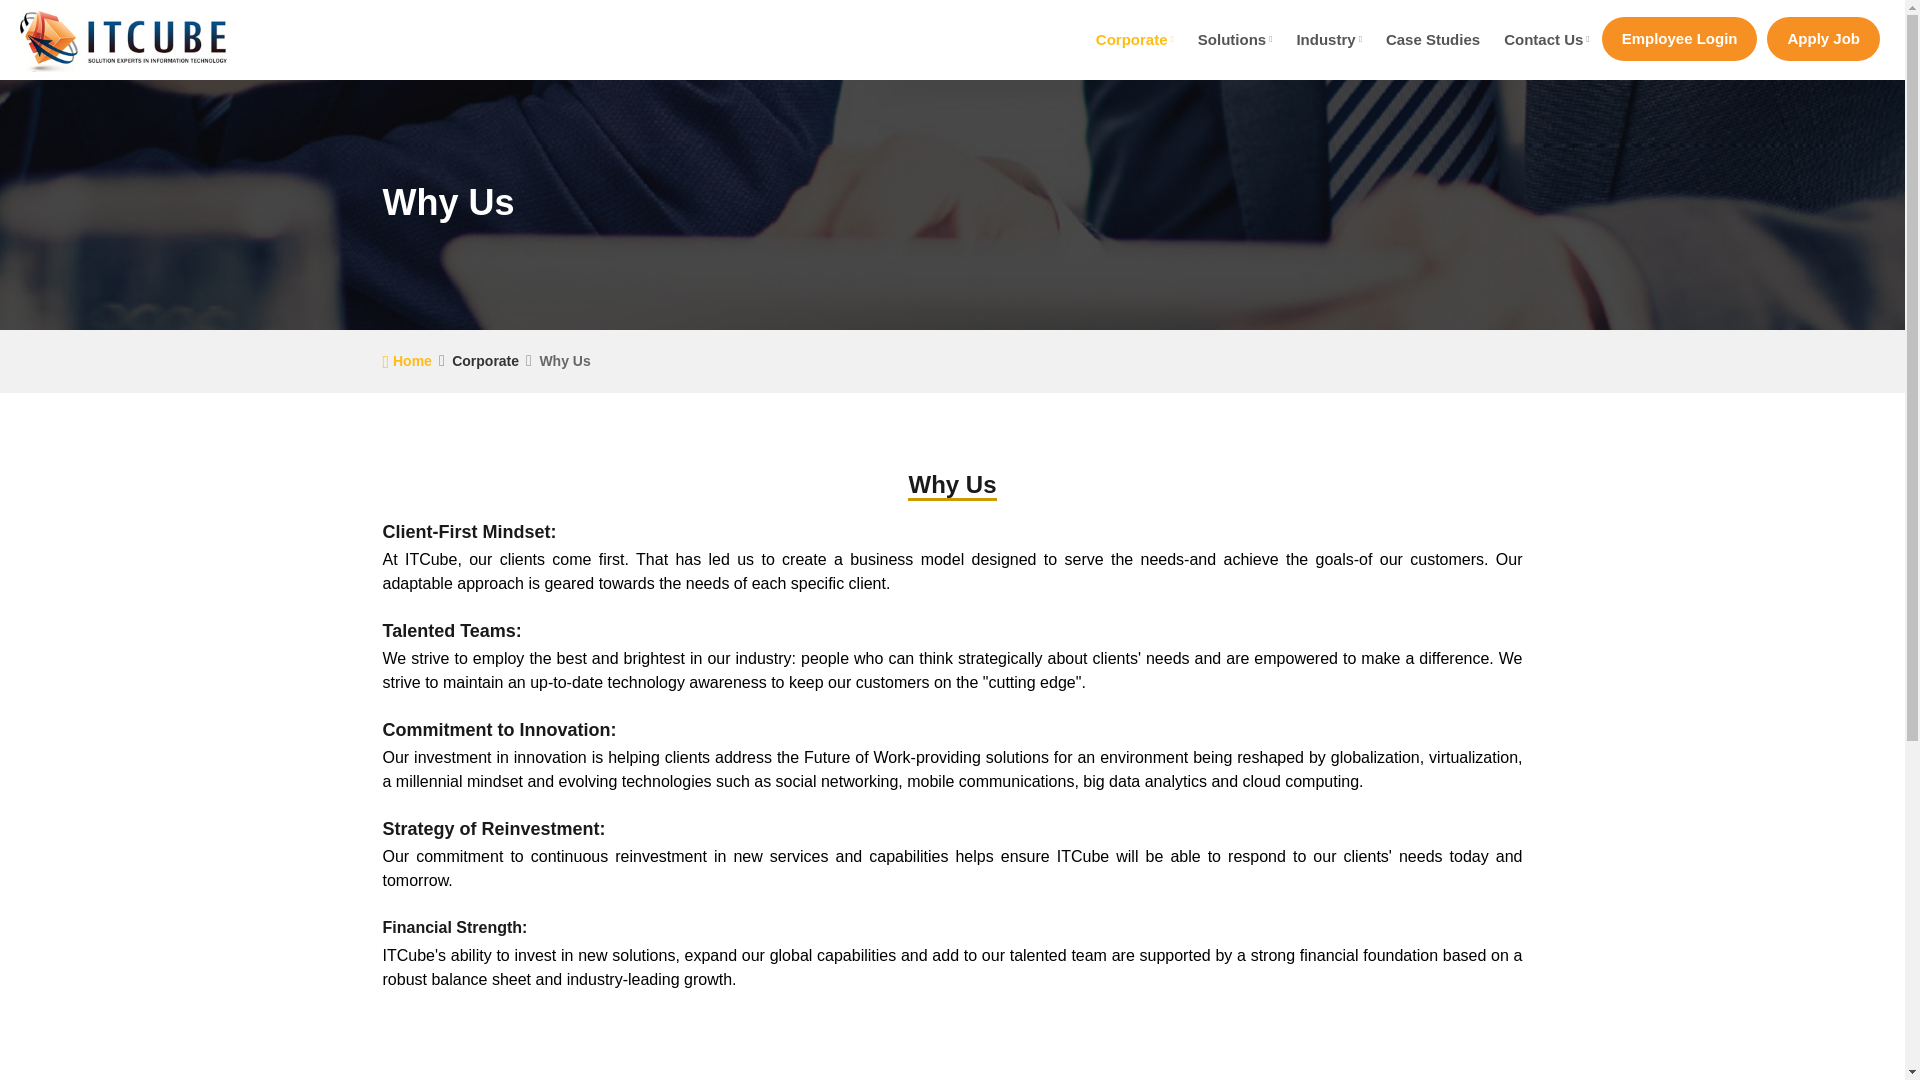  Describe the element at coordinates (1328, 40) in the screenshot. I see `Industry` at that location.